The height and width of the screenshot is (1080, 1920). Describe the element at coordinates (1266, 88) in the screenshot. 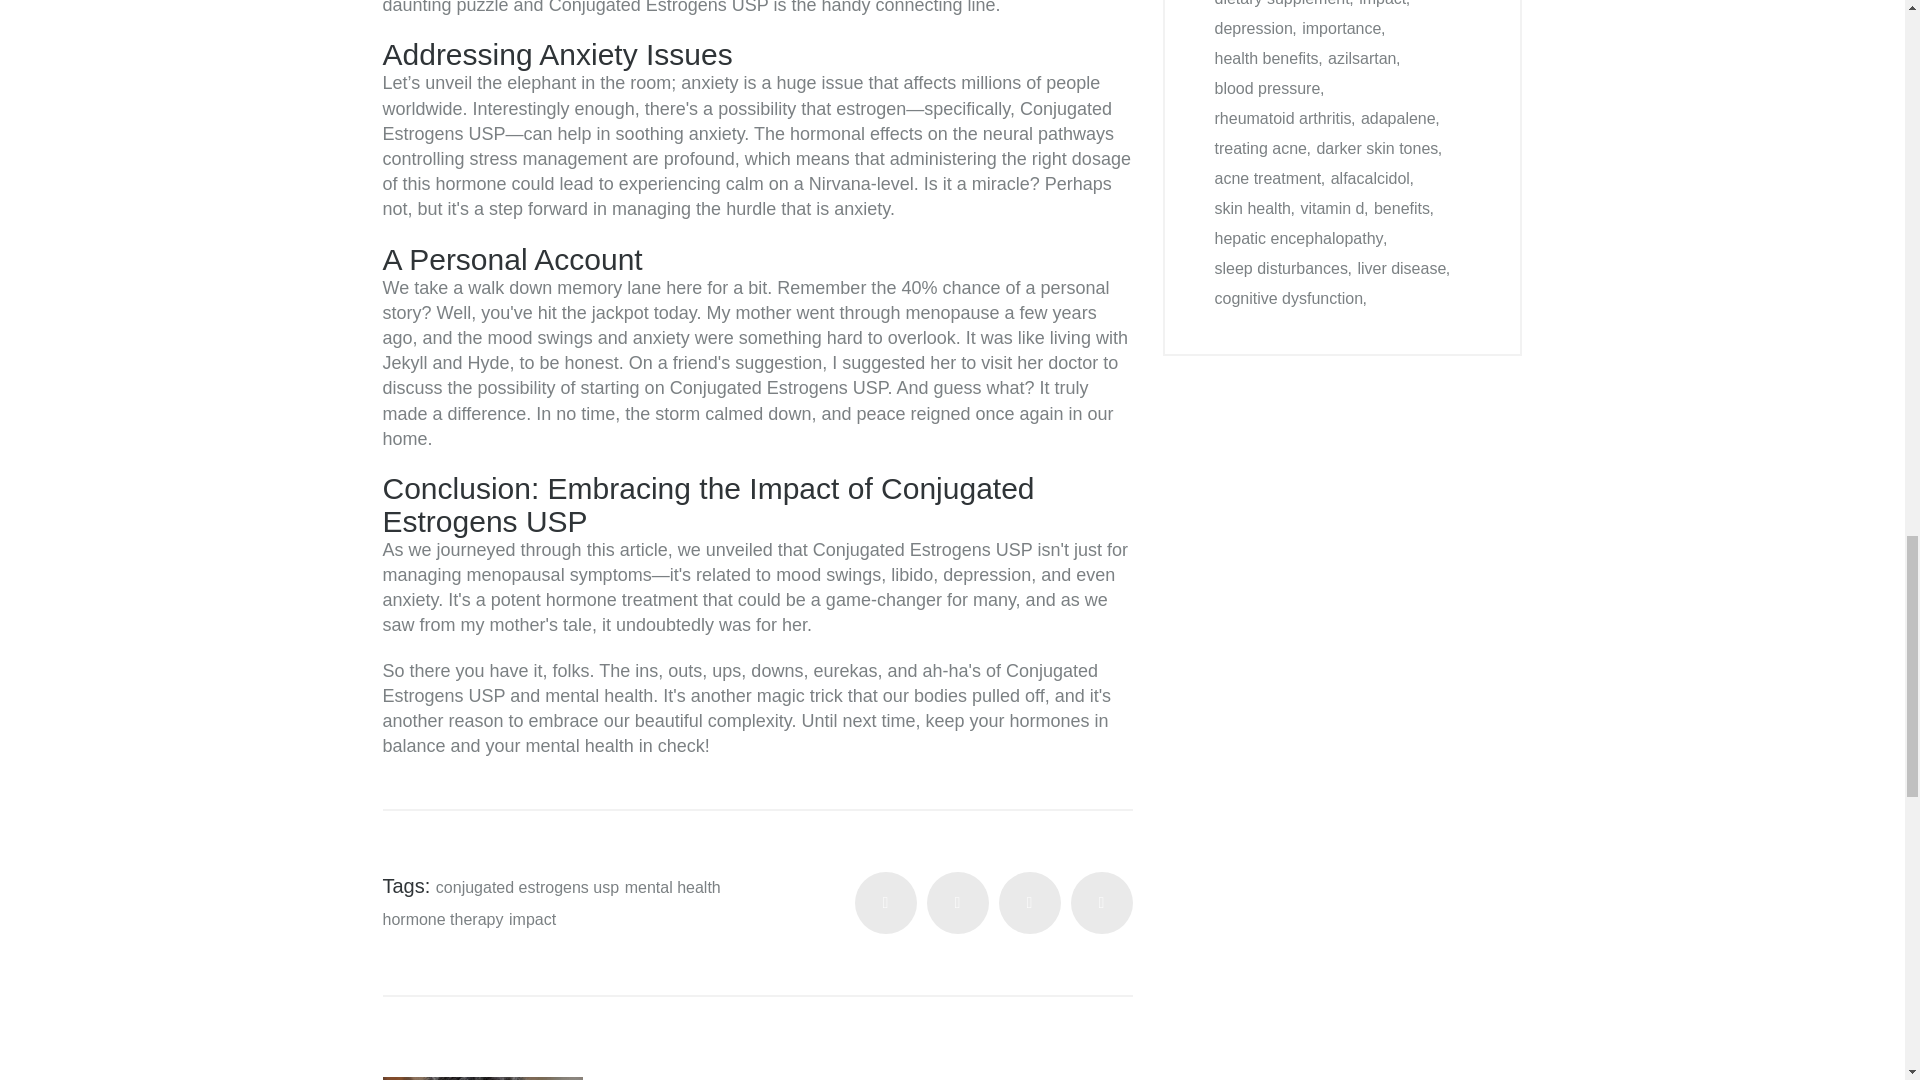

I see `blood pressure` at that location.